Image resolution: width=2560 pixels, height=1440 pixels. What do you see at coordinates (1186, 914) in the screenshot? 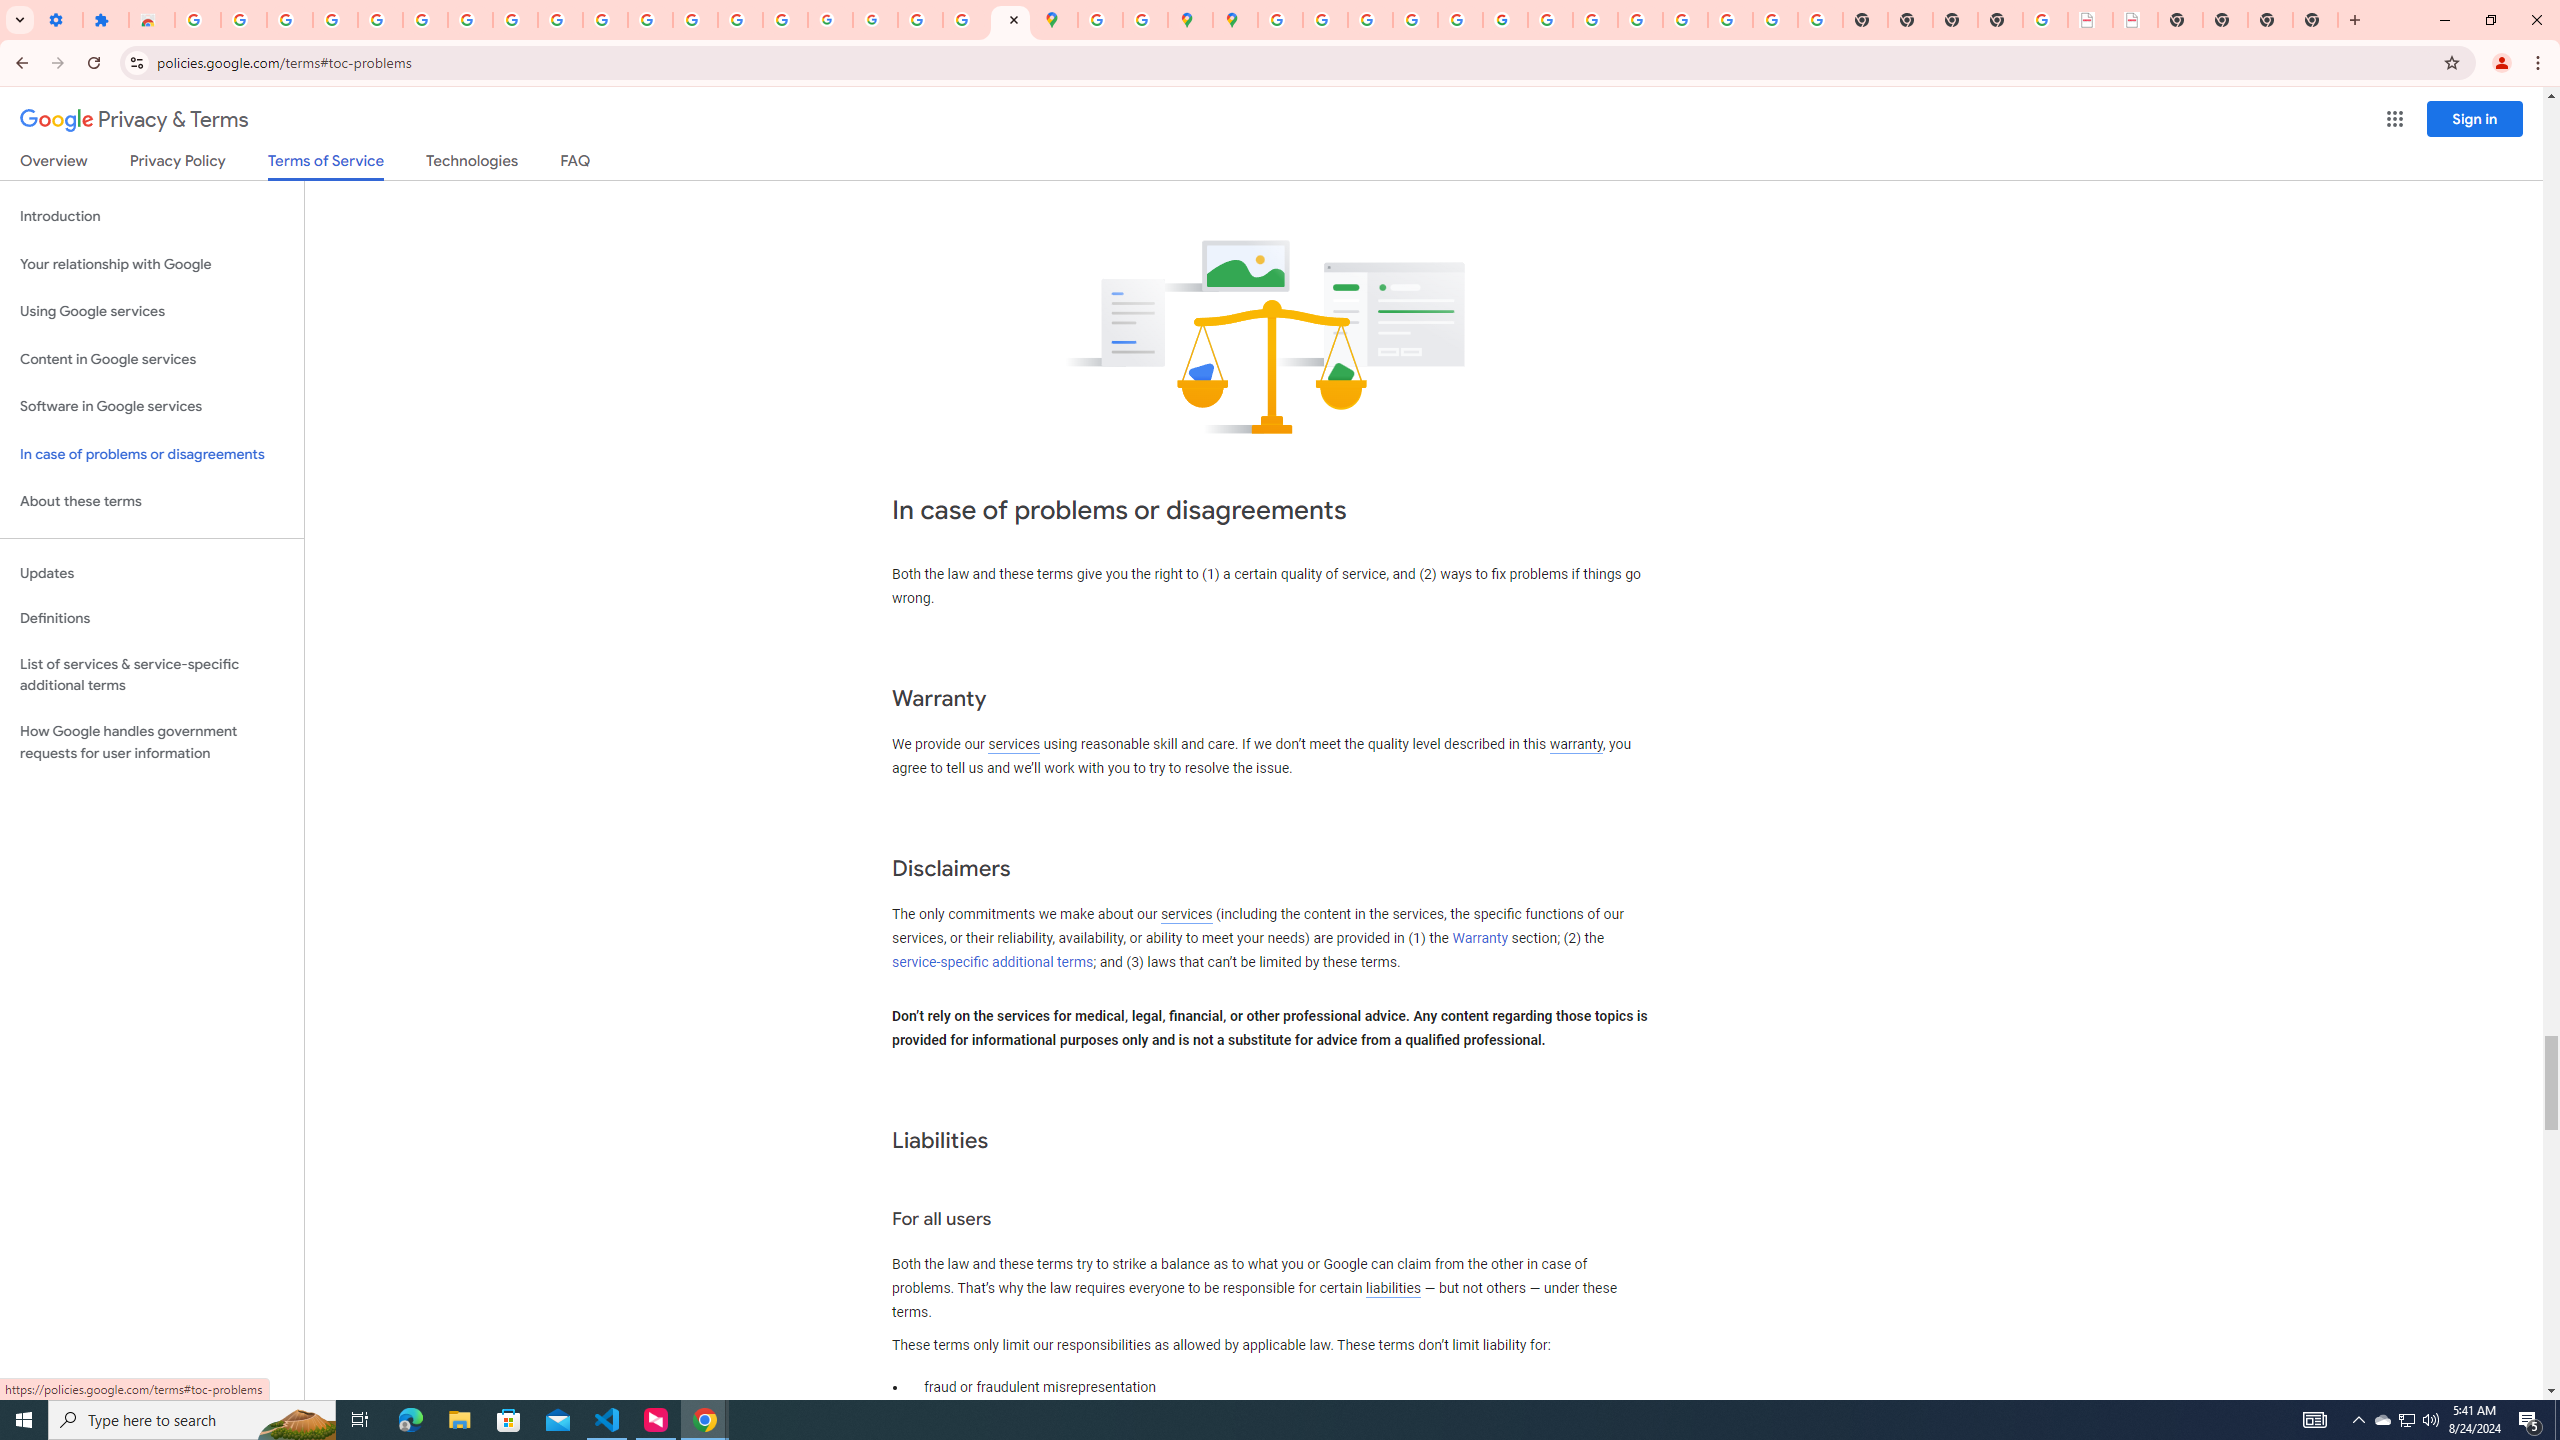
I see `services` at bounding box center [1186, 914].